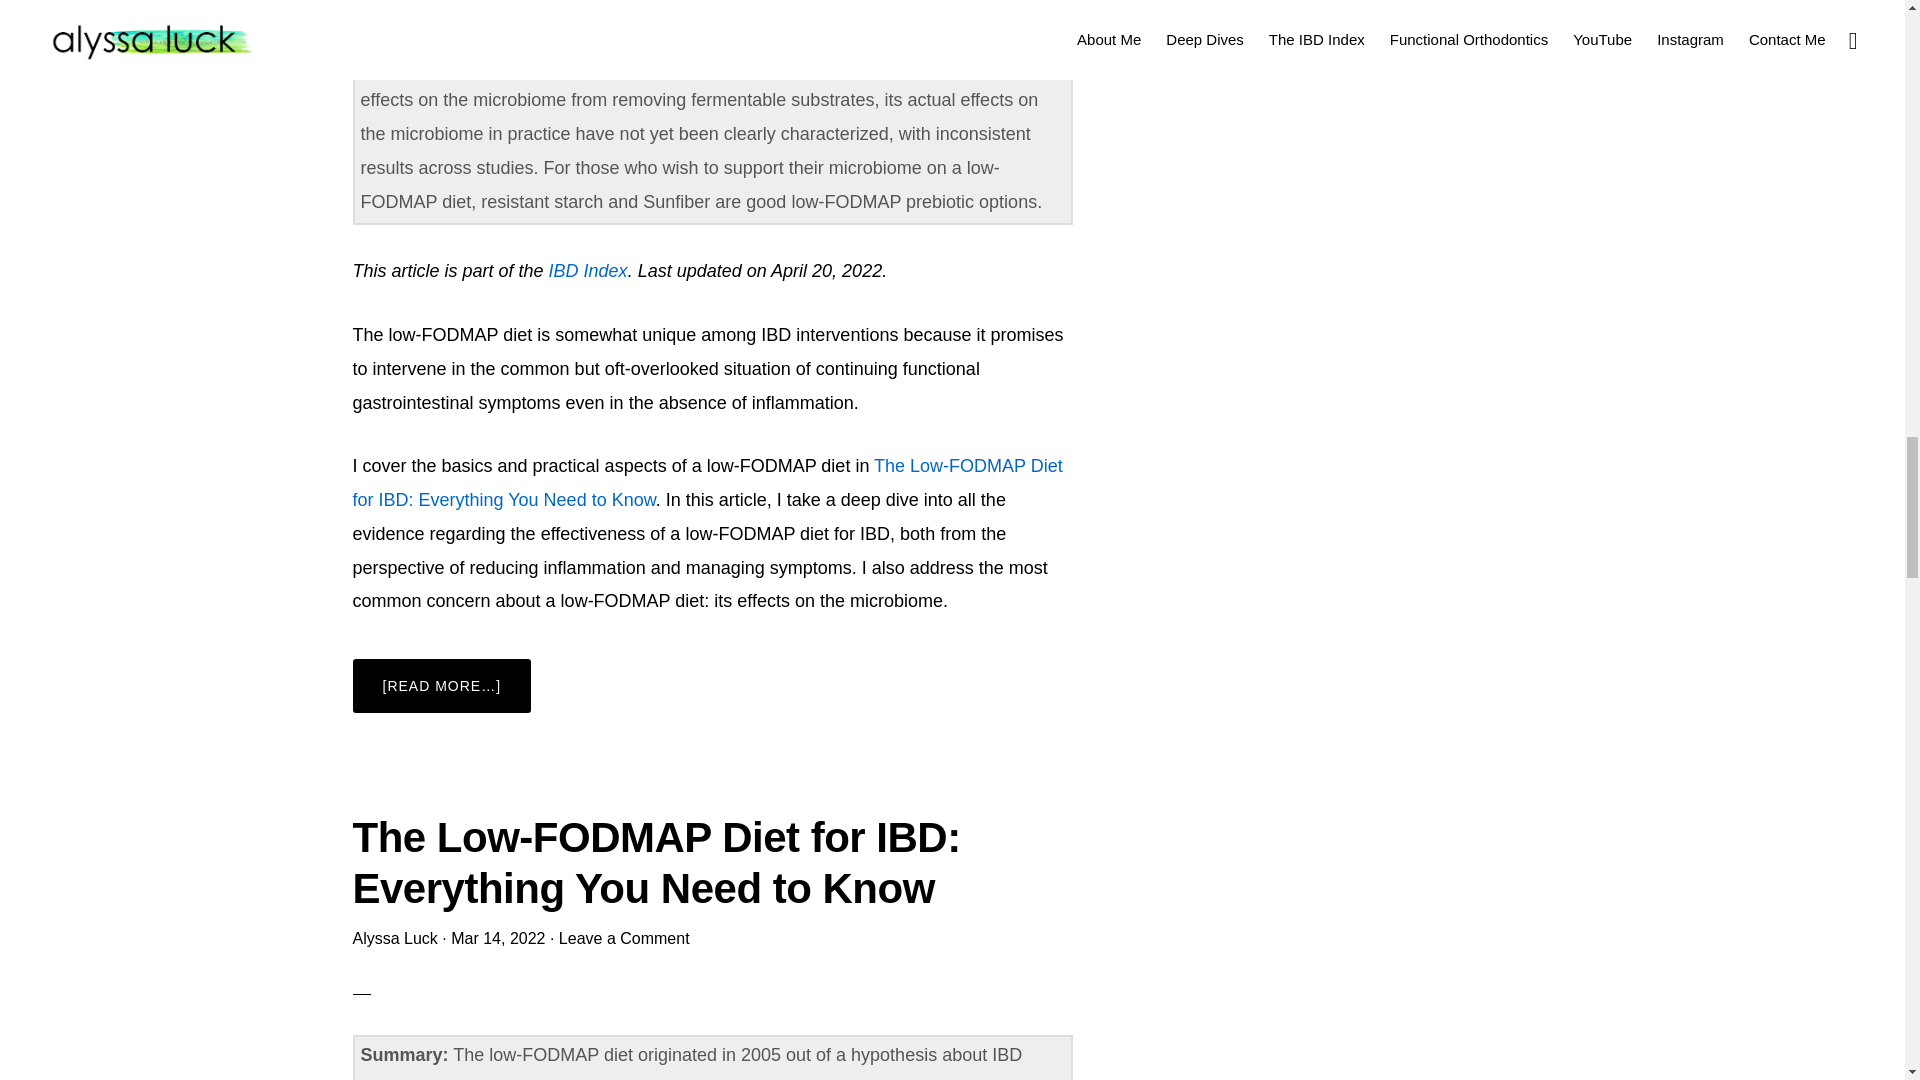  I want to click on The Low-FODMAP Diet for IBD: Everything You Need to Know, so click(656, 862).